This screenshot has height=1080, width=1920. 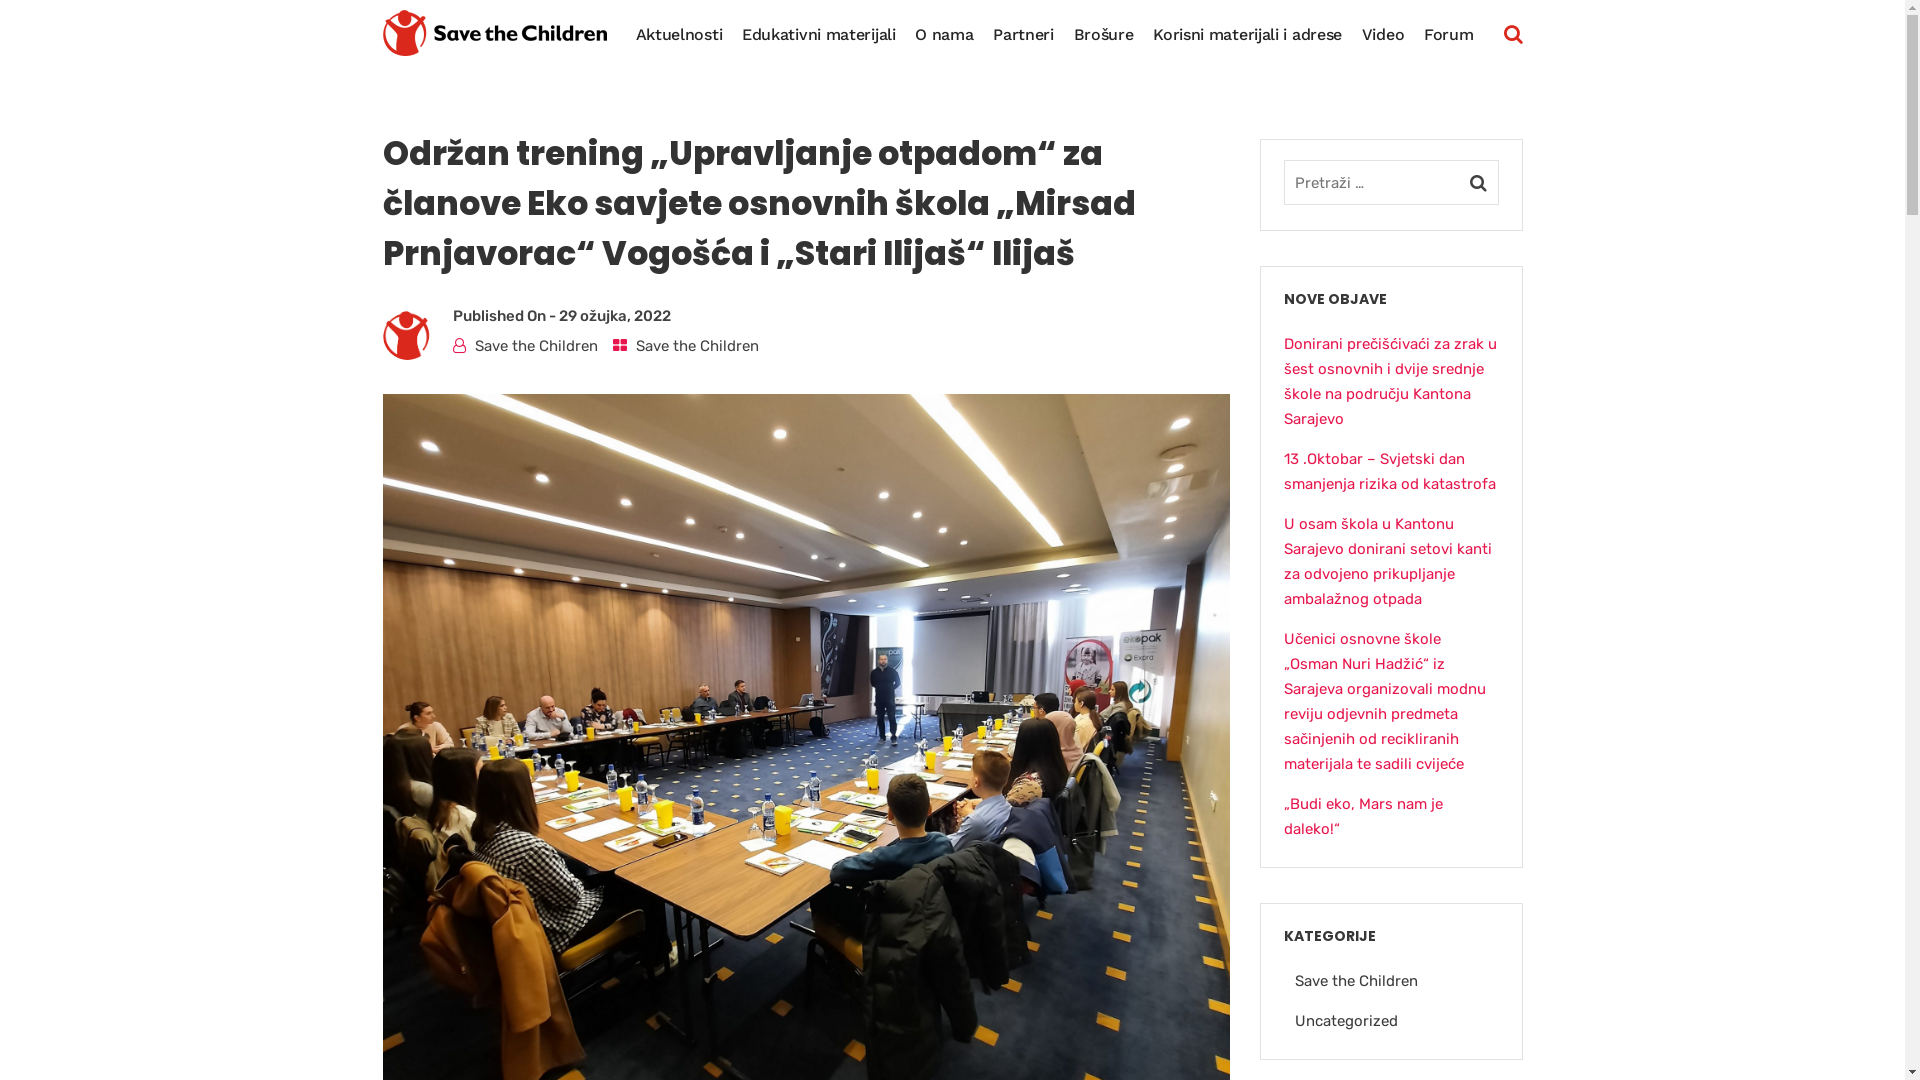 I want to click on Korisni materijali i adrese, so click(x=1248, y=34).